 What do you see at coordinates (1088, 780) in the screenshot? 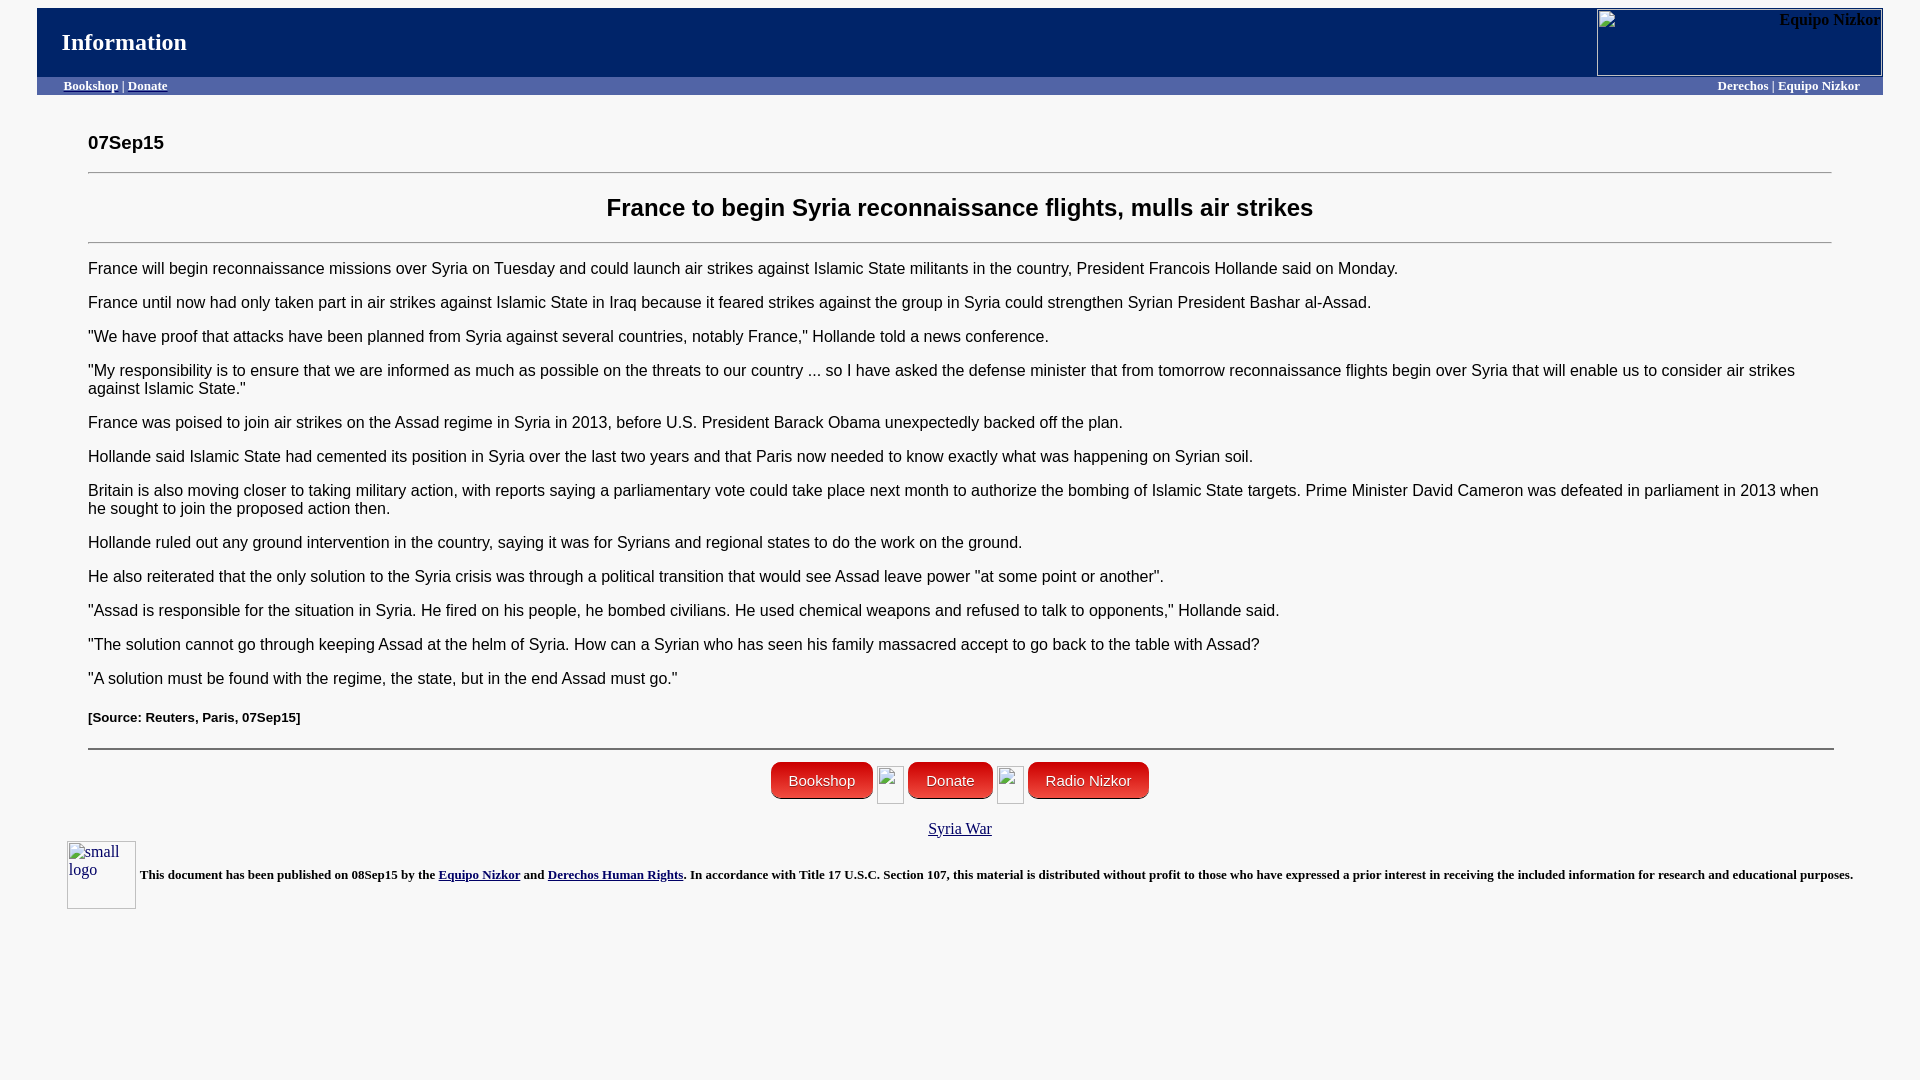
I see `Radio Nizkor` at bounding box center [1088, 780].